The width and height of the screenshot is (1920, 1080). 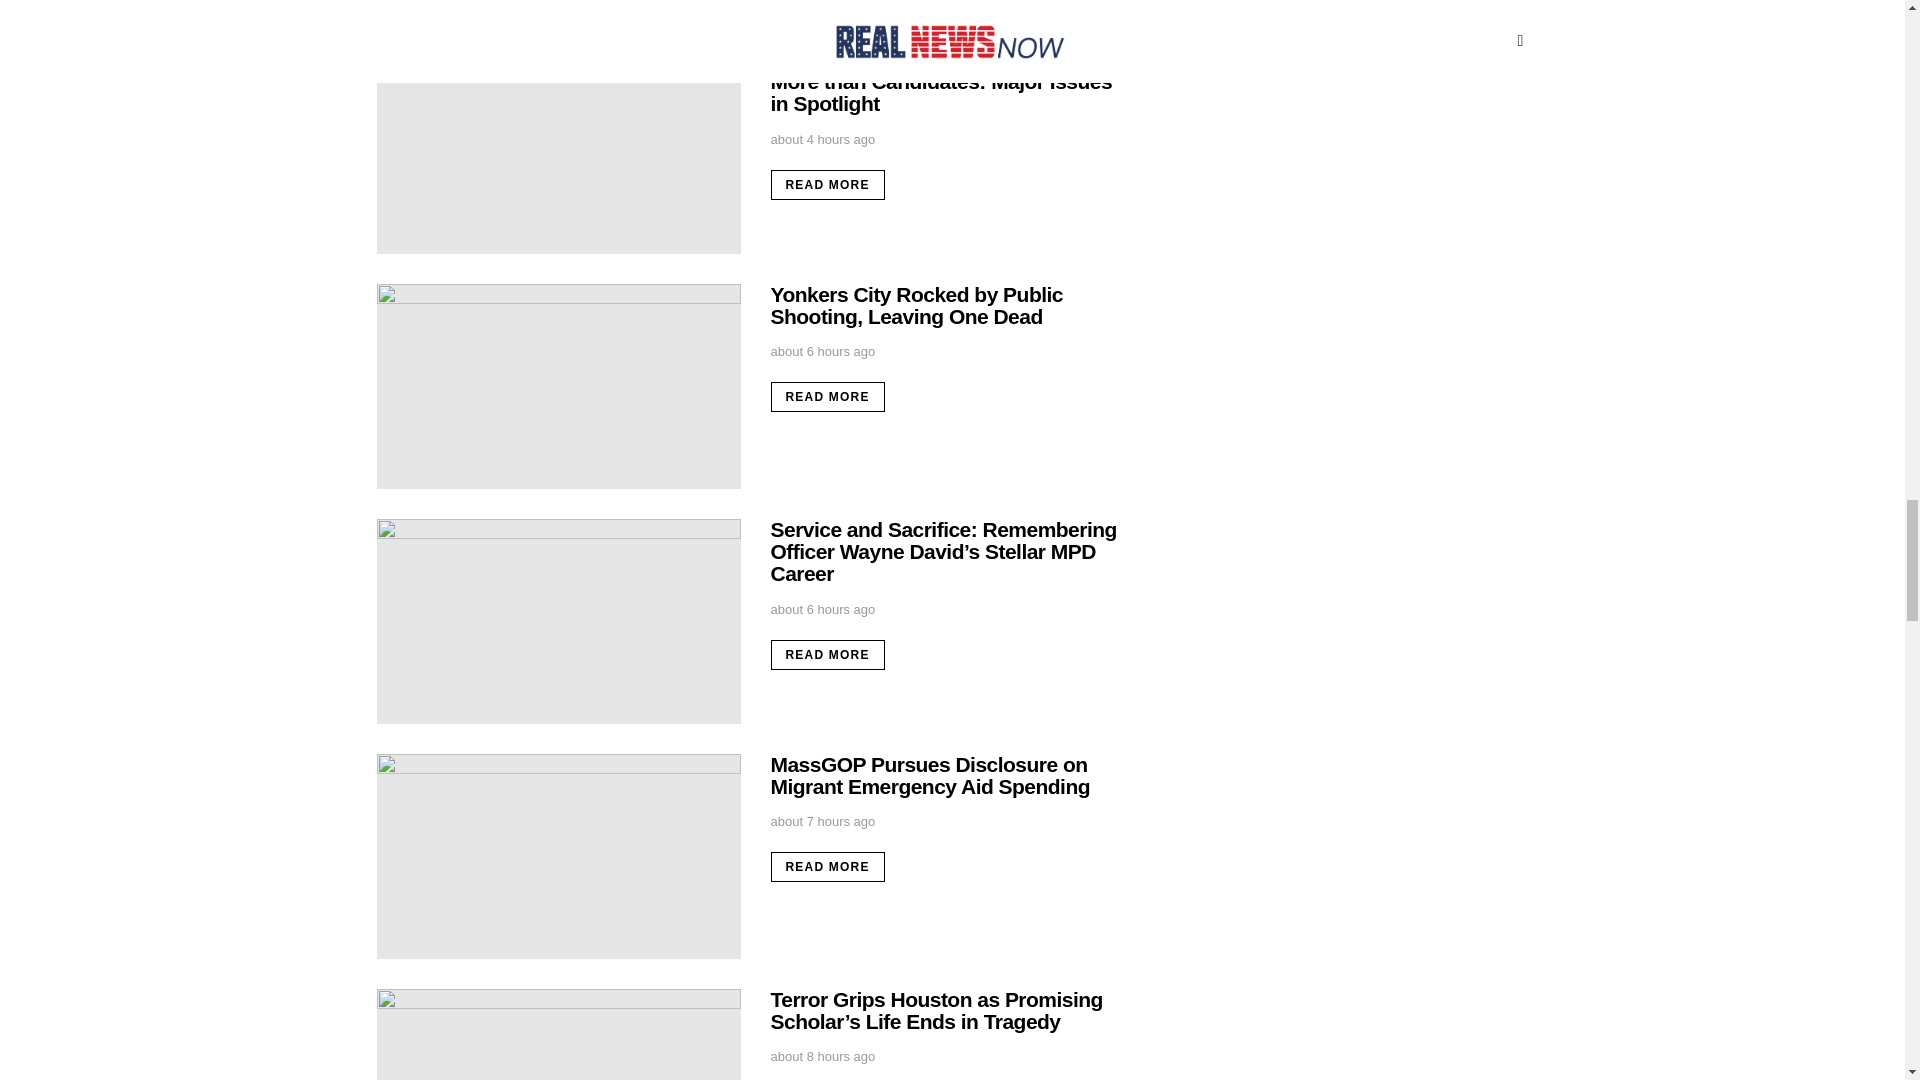 What do you see at coordinates (558, 856) in the screenshot?
I see `MassGOP Pursues Disclosure on Migrant Emergency Aid Spending` at bounding box center [558, 856].